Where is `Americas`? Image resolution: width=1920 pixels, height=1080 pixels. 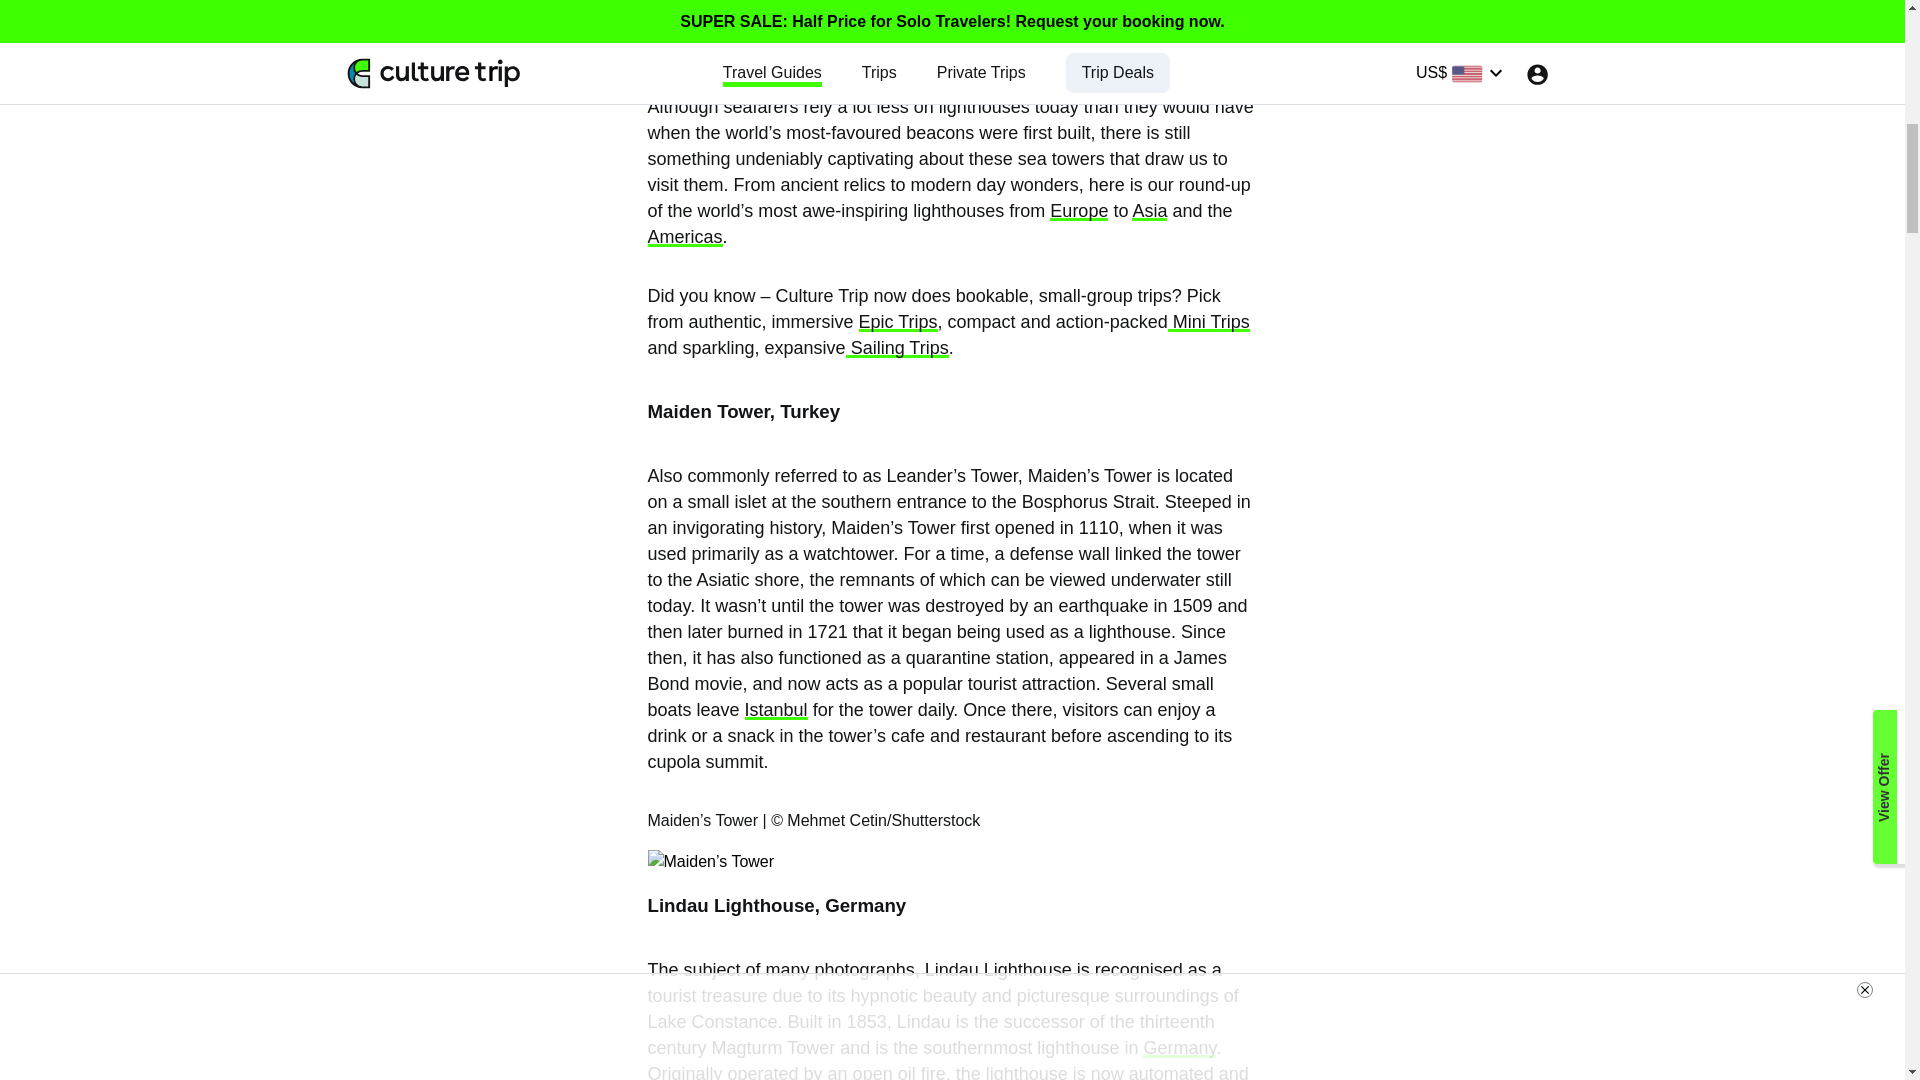
Americas is located at coordinates (686, 236).